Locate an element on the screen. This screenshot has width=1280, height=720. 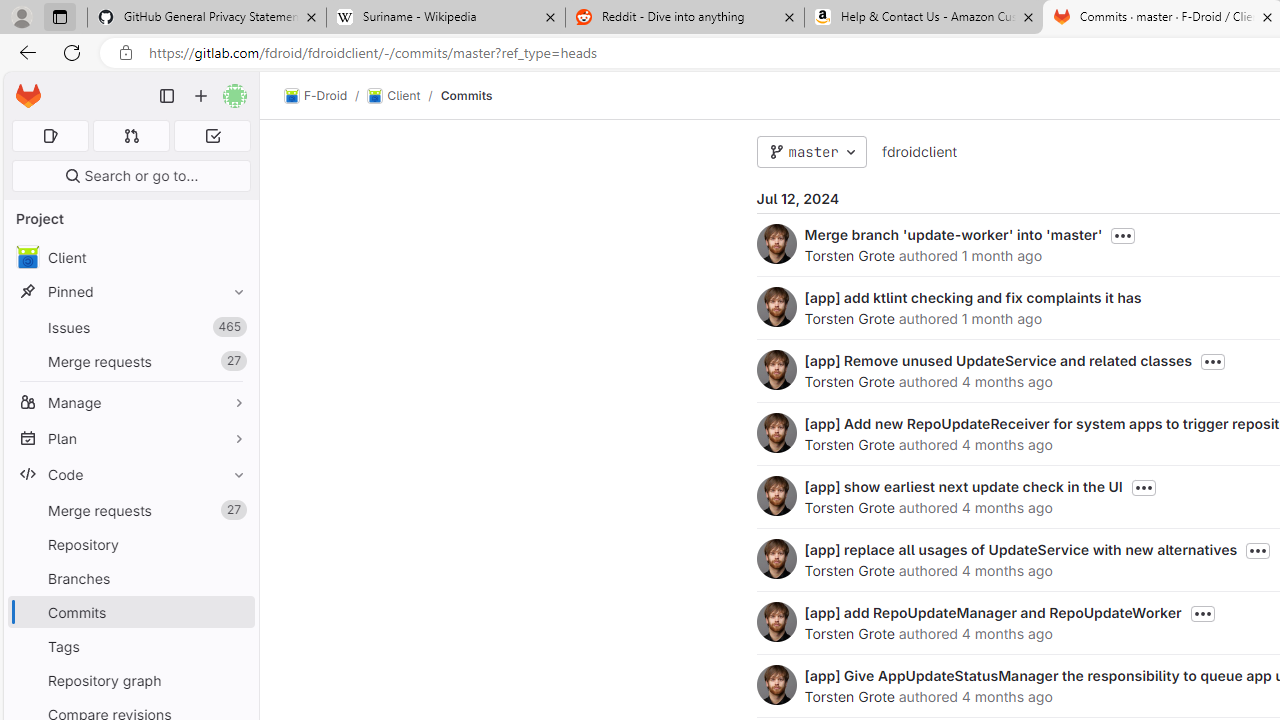
Help & Contact Us - Amazon Customer Service is located at coordinates (924, 18).